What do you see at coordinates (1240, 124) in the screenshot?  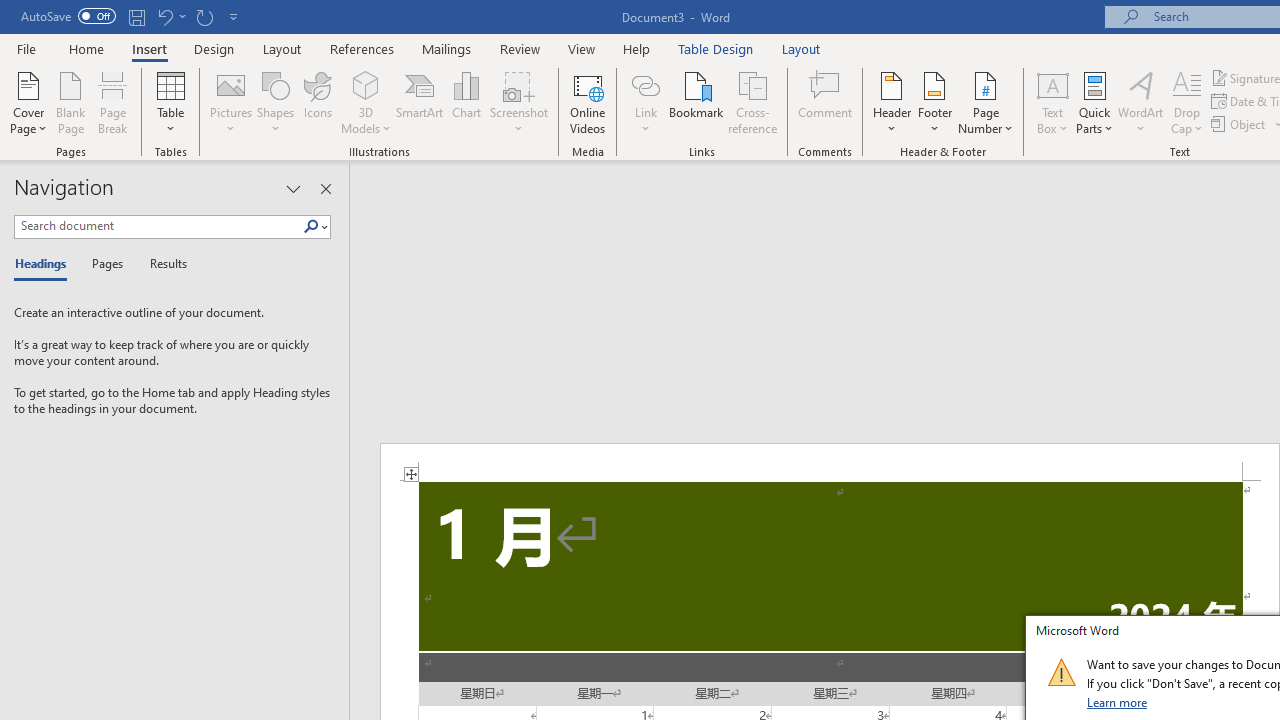 I see `Object...` at bounding box center [1240, 124].